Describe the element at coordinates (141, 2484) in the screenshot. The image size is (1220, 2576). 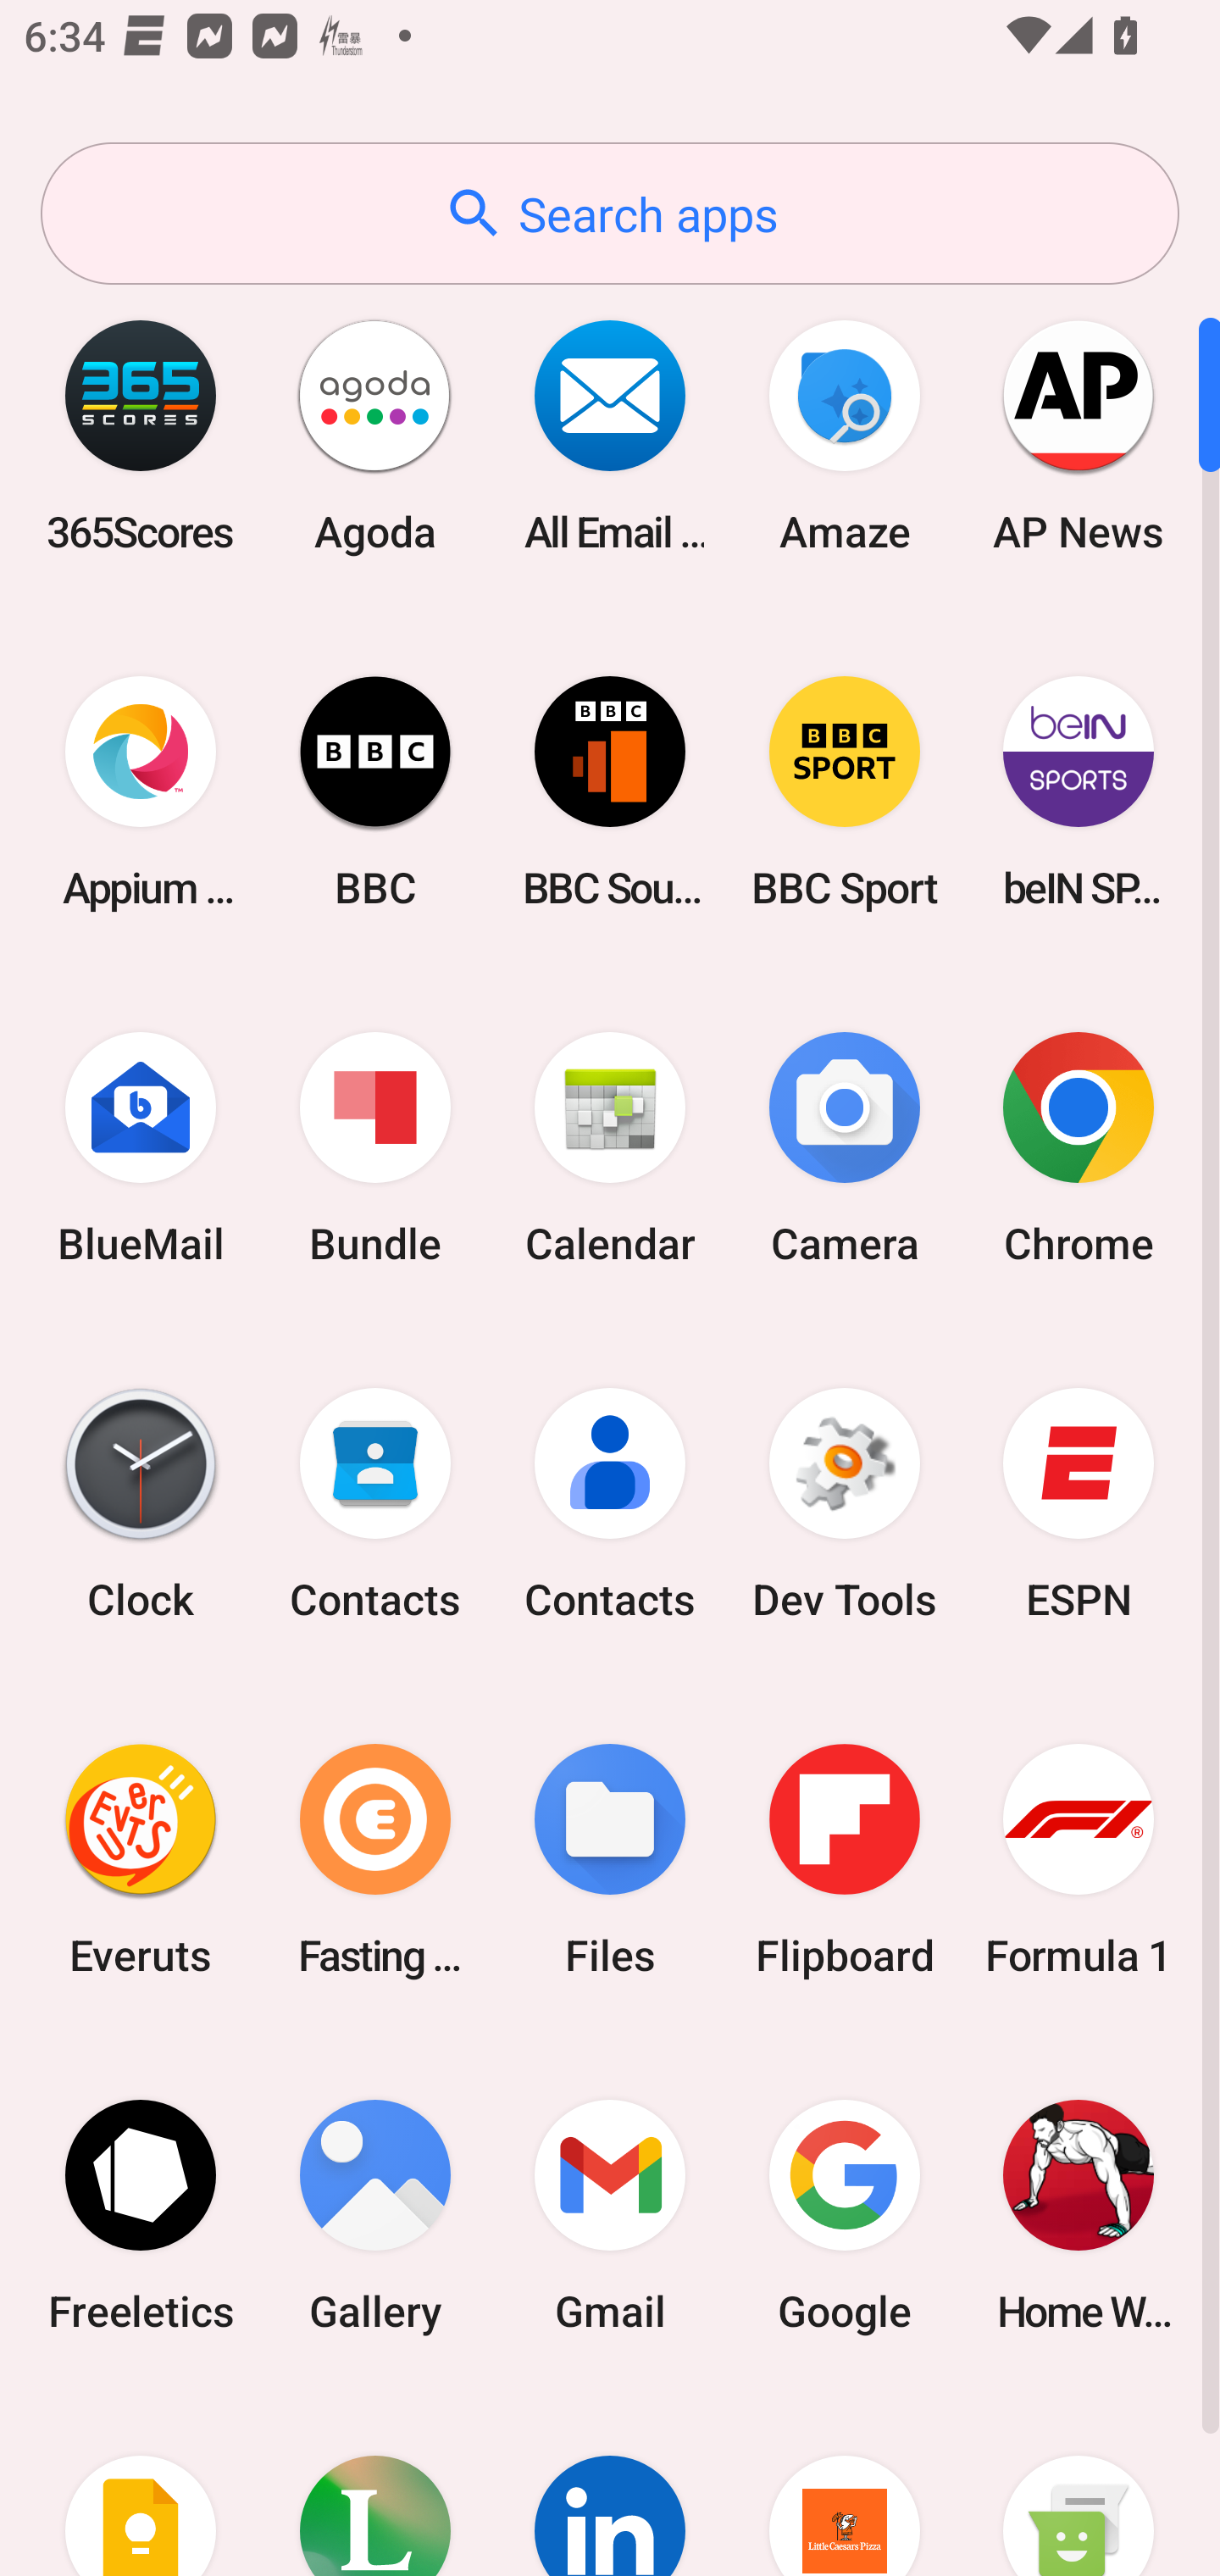
I see `Keep Notes` at that location.